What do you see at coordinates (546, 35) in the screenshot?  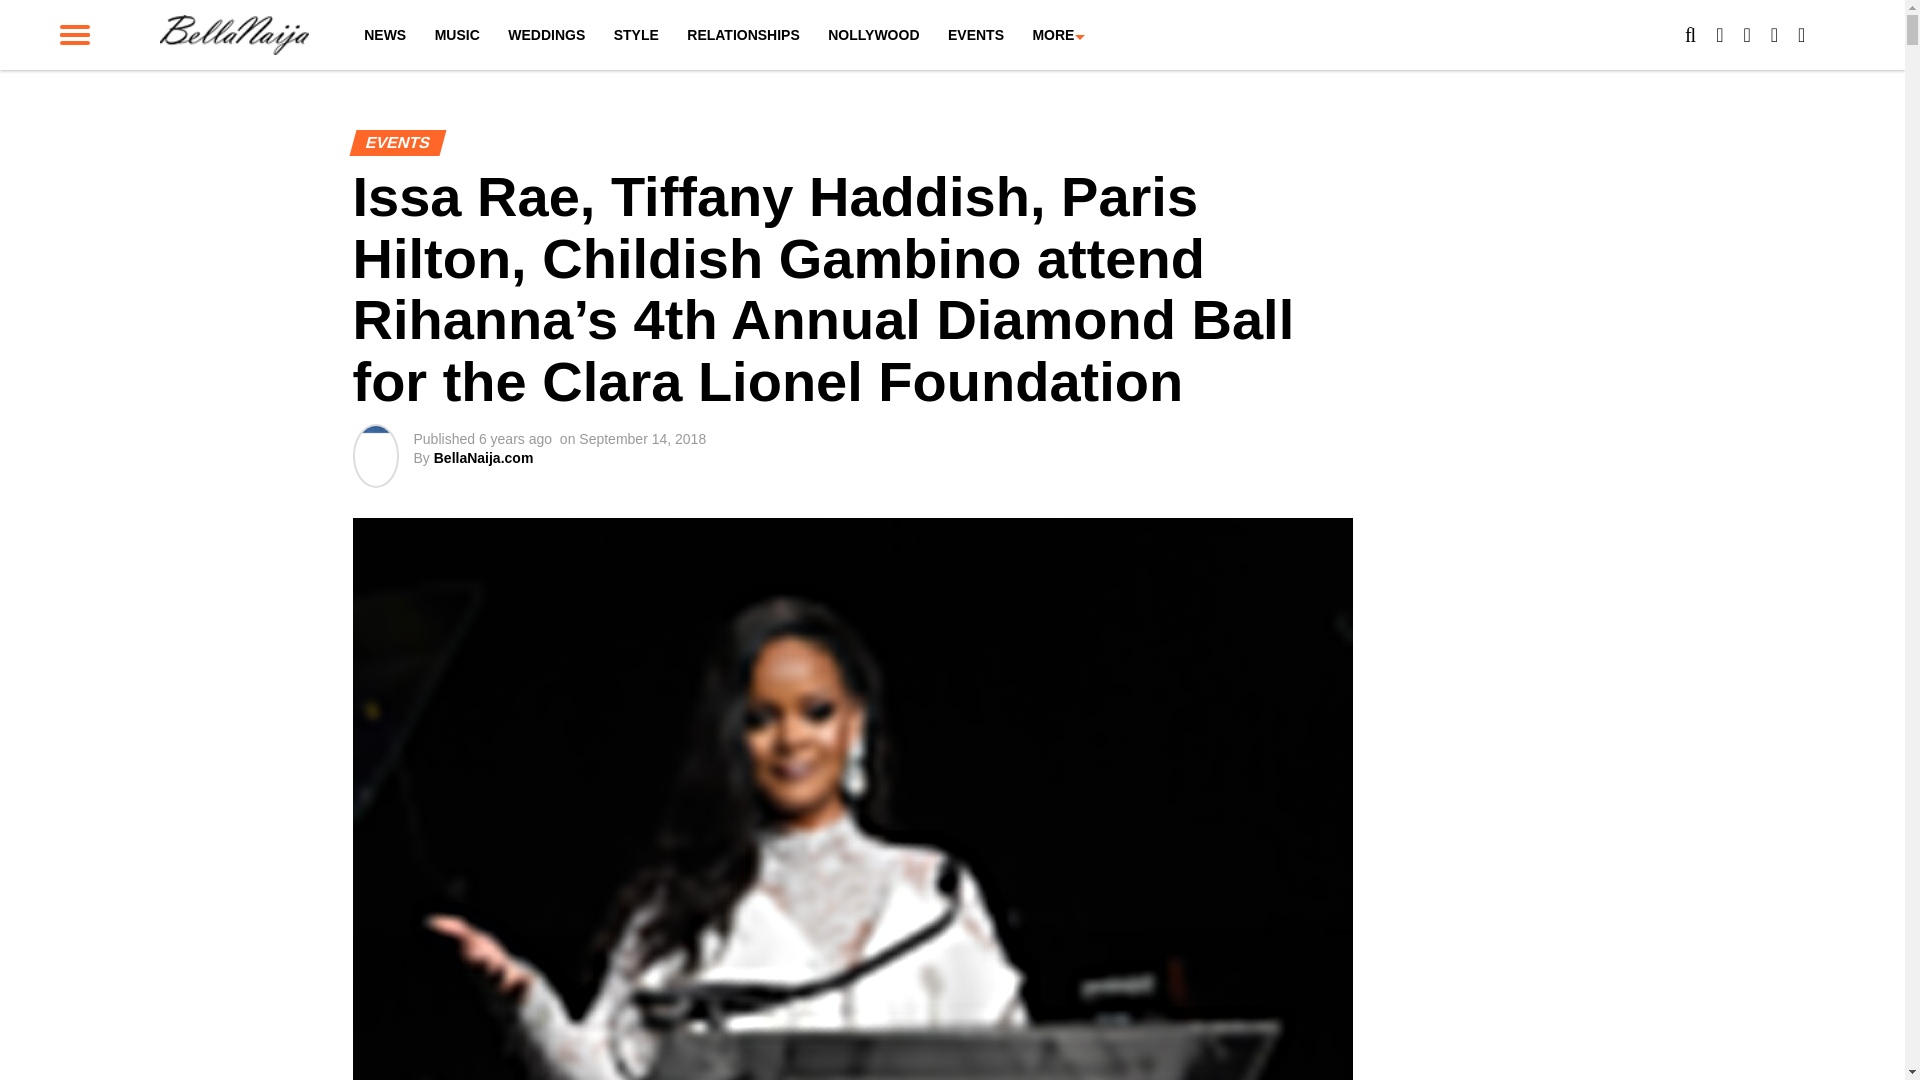 I see `WEDDINGS` at bounding box center [546, 35].